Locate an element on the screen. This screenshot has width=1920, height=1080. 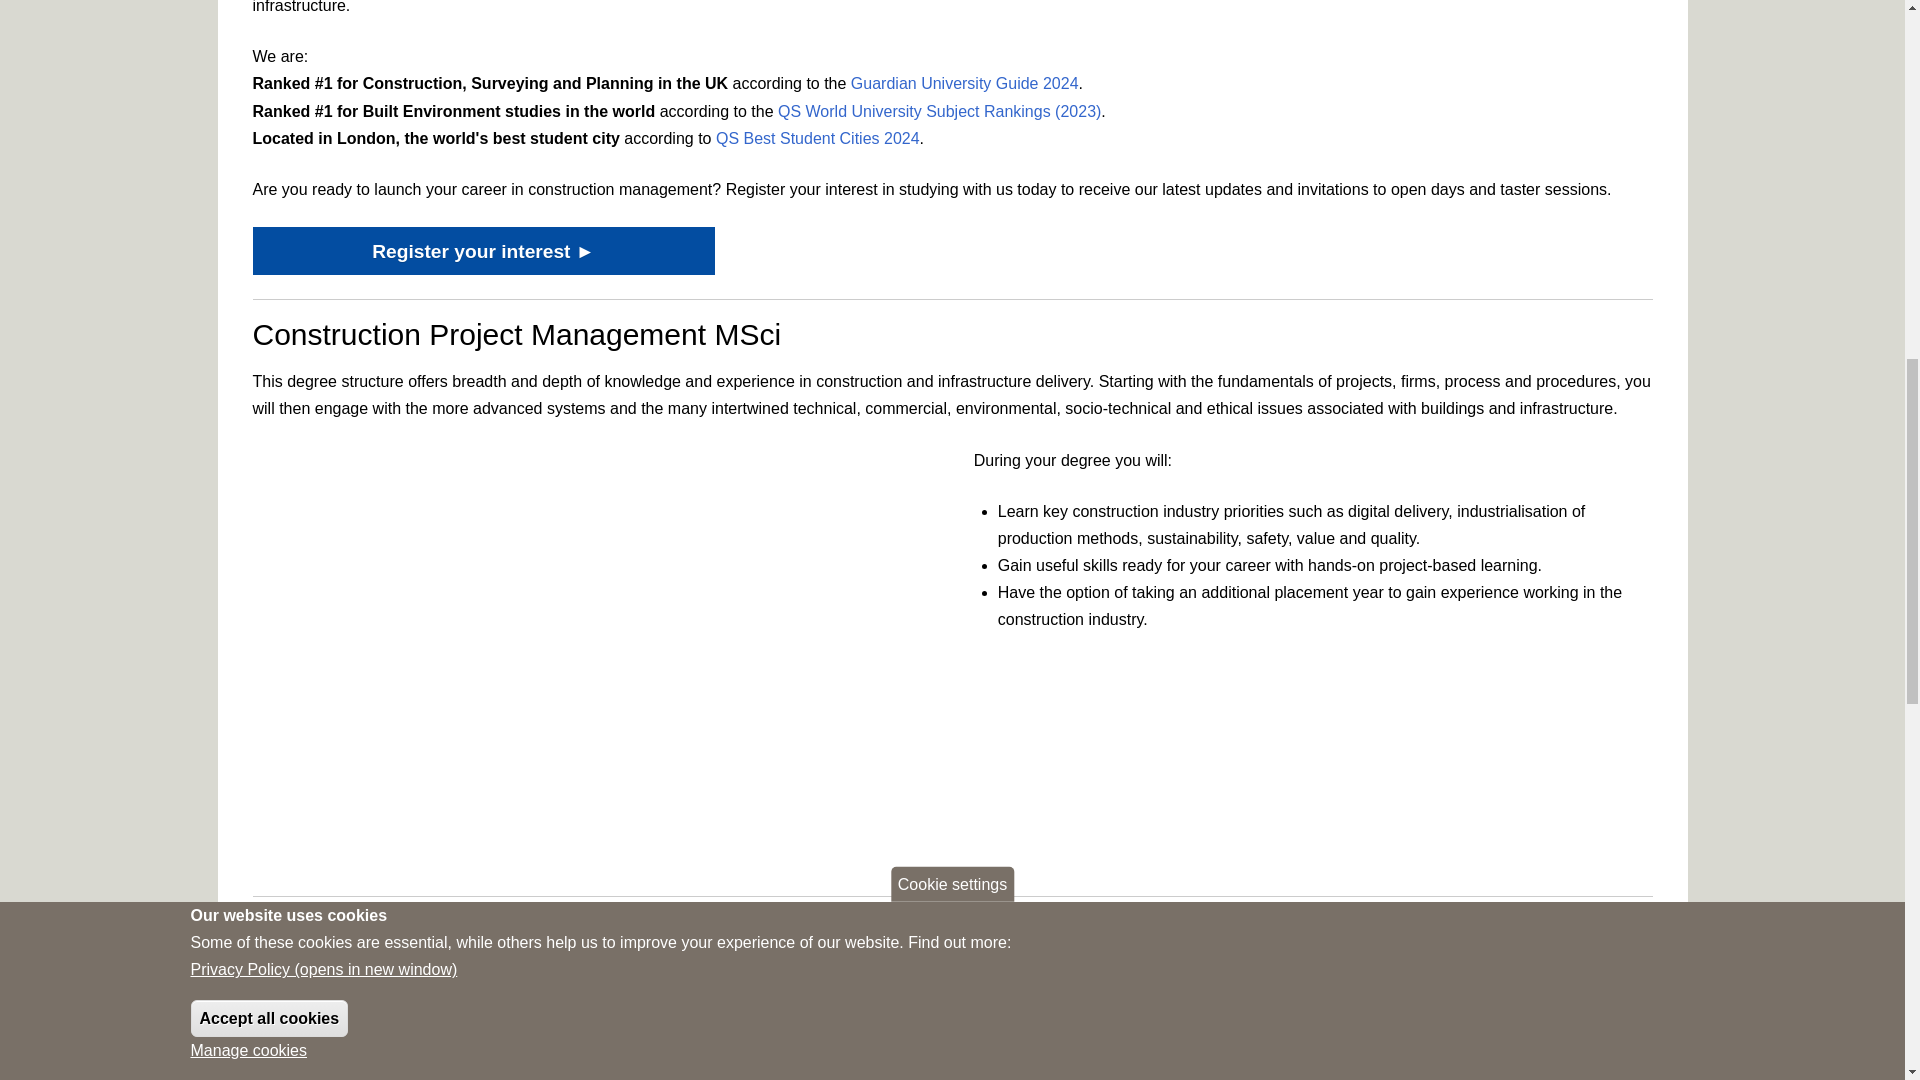
Guardian University Guide 2024 is located at coordinates (964, 82).